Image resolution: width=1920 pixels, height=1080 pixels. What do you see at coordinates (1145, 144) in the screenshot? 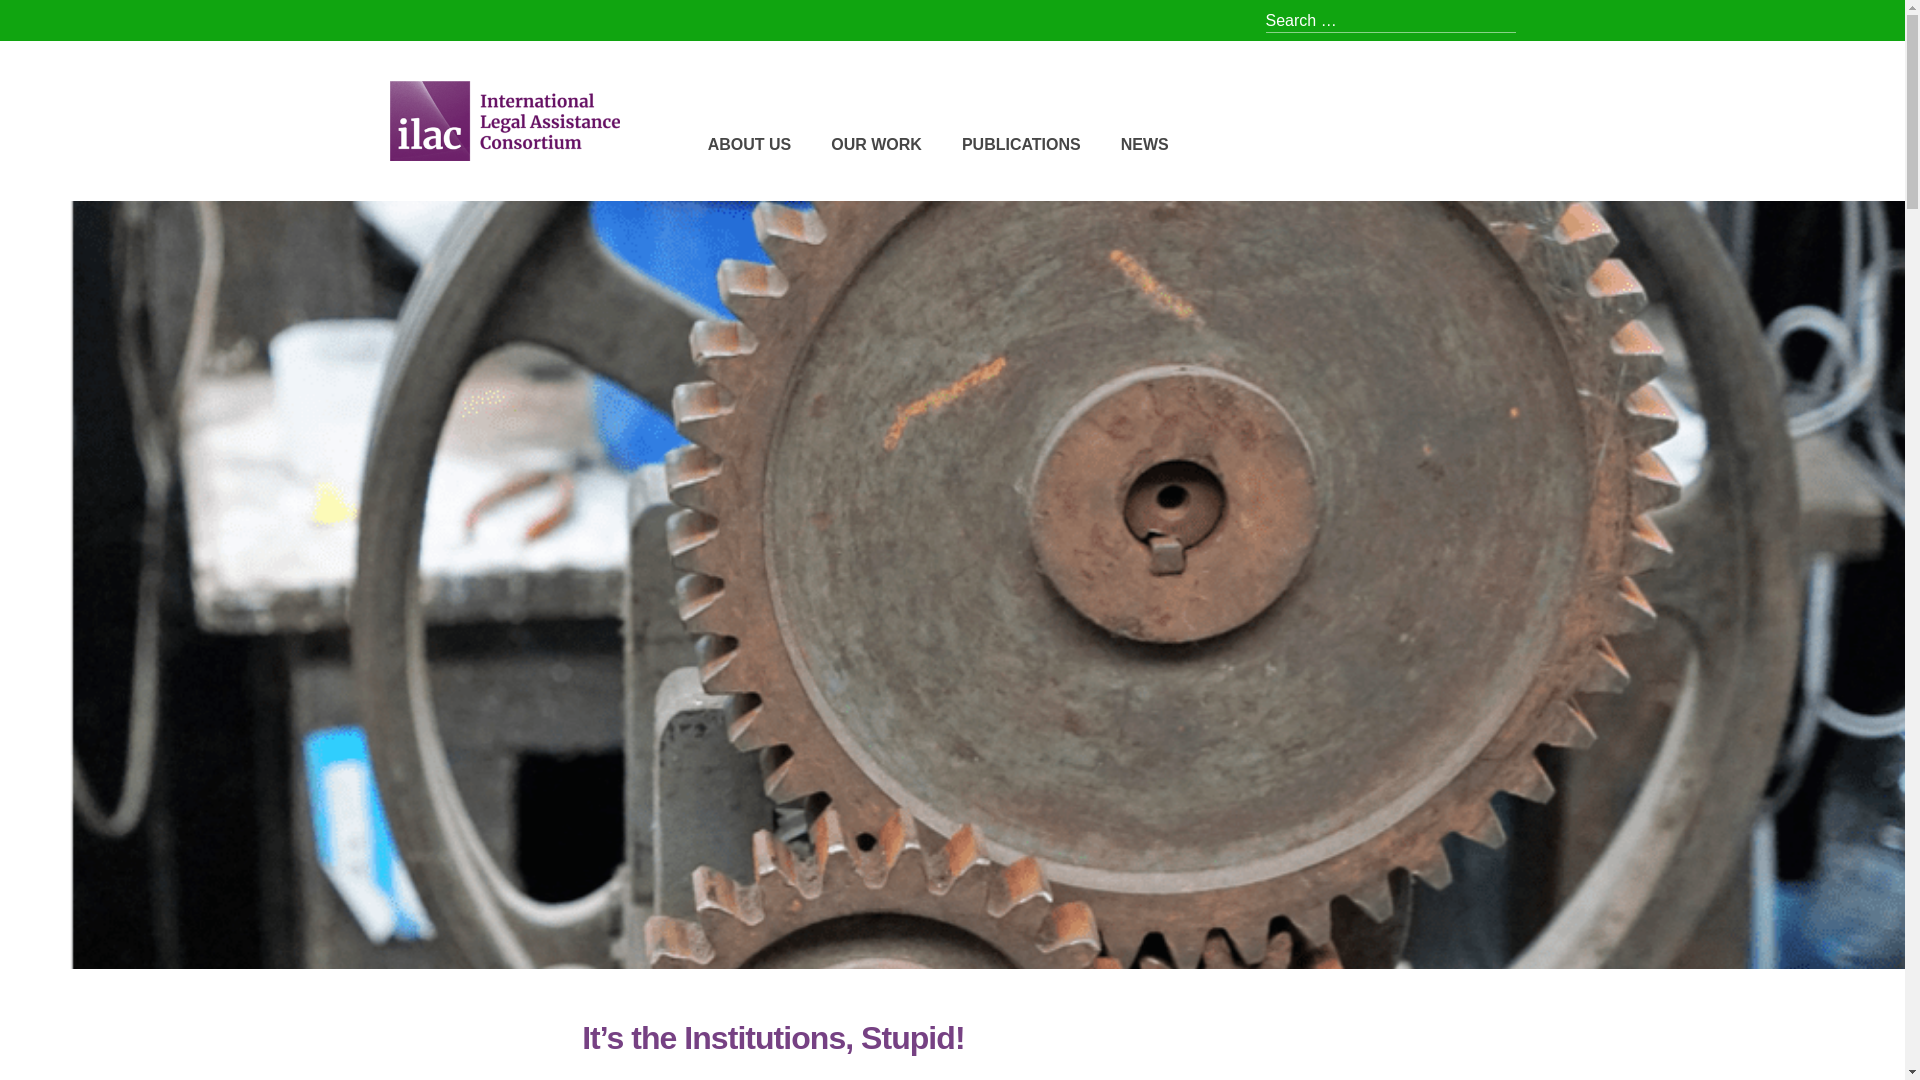
I see `NEWS` at bounding box center [1145, 144].